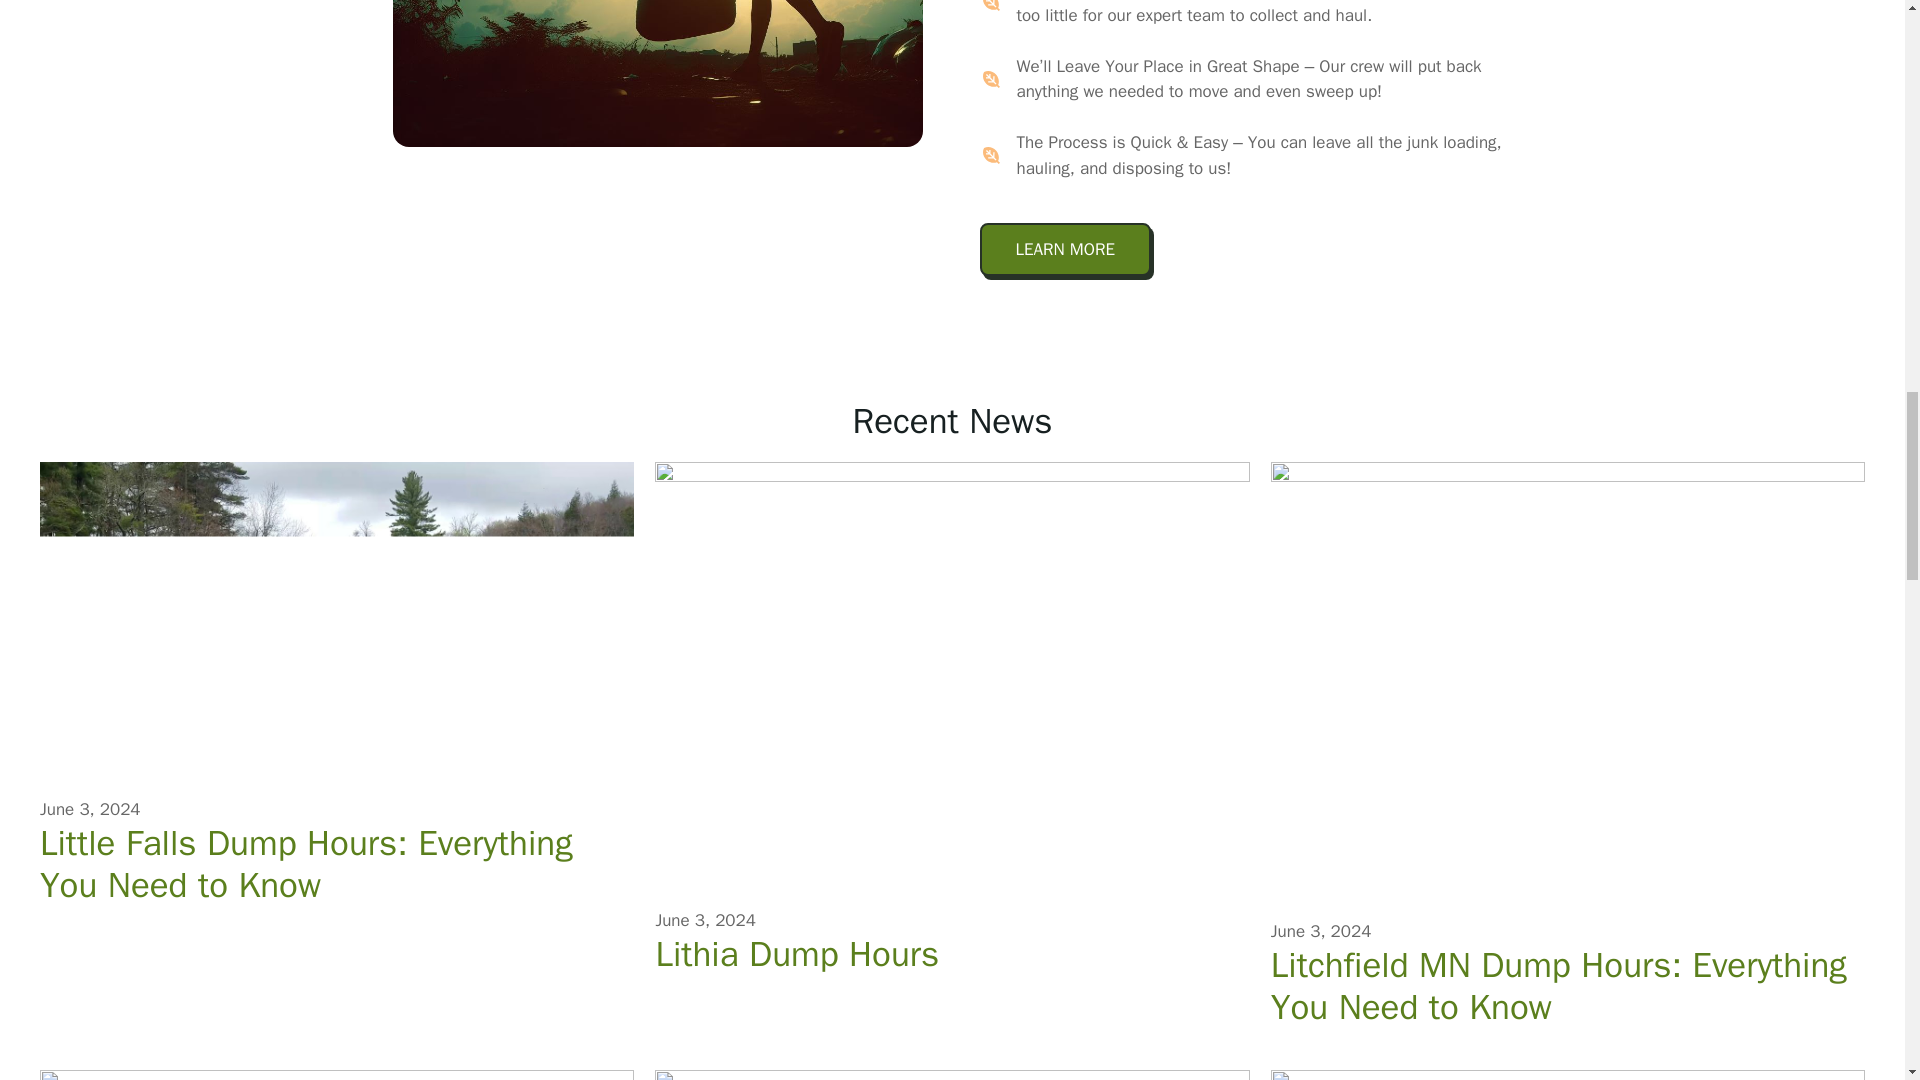  Describe the element at coordinates (336, 864) in the screenshot. I see `Little Falls Dump Hours: Everything You Need to Know` at that location.